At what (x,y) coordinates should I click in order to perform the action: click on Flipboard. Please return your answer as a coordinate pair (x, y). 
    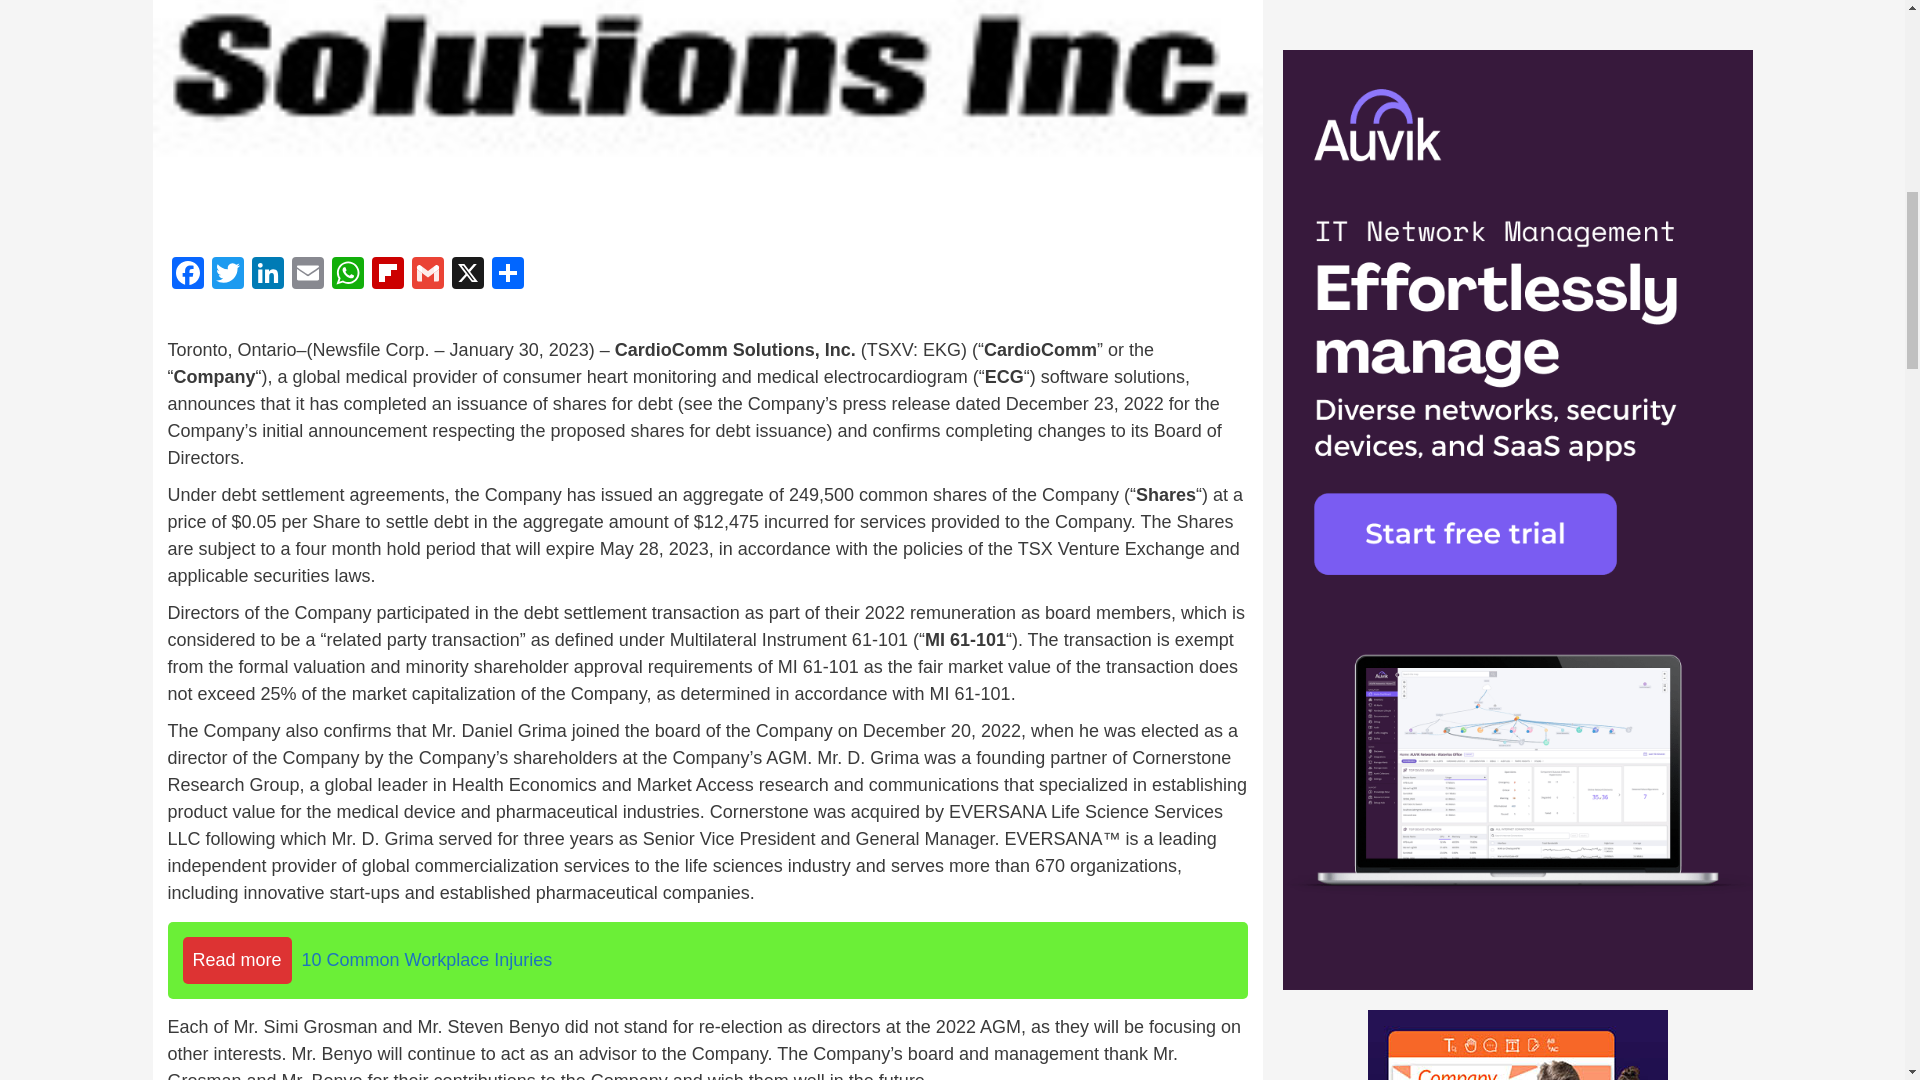
    Looking at the image, I should click on (388, 275).